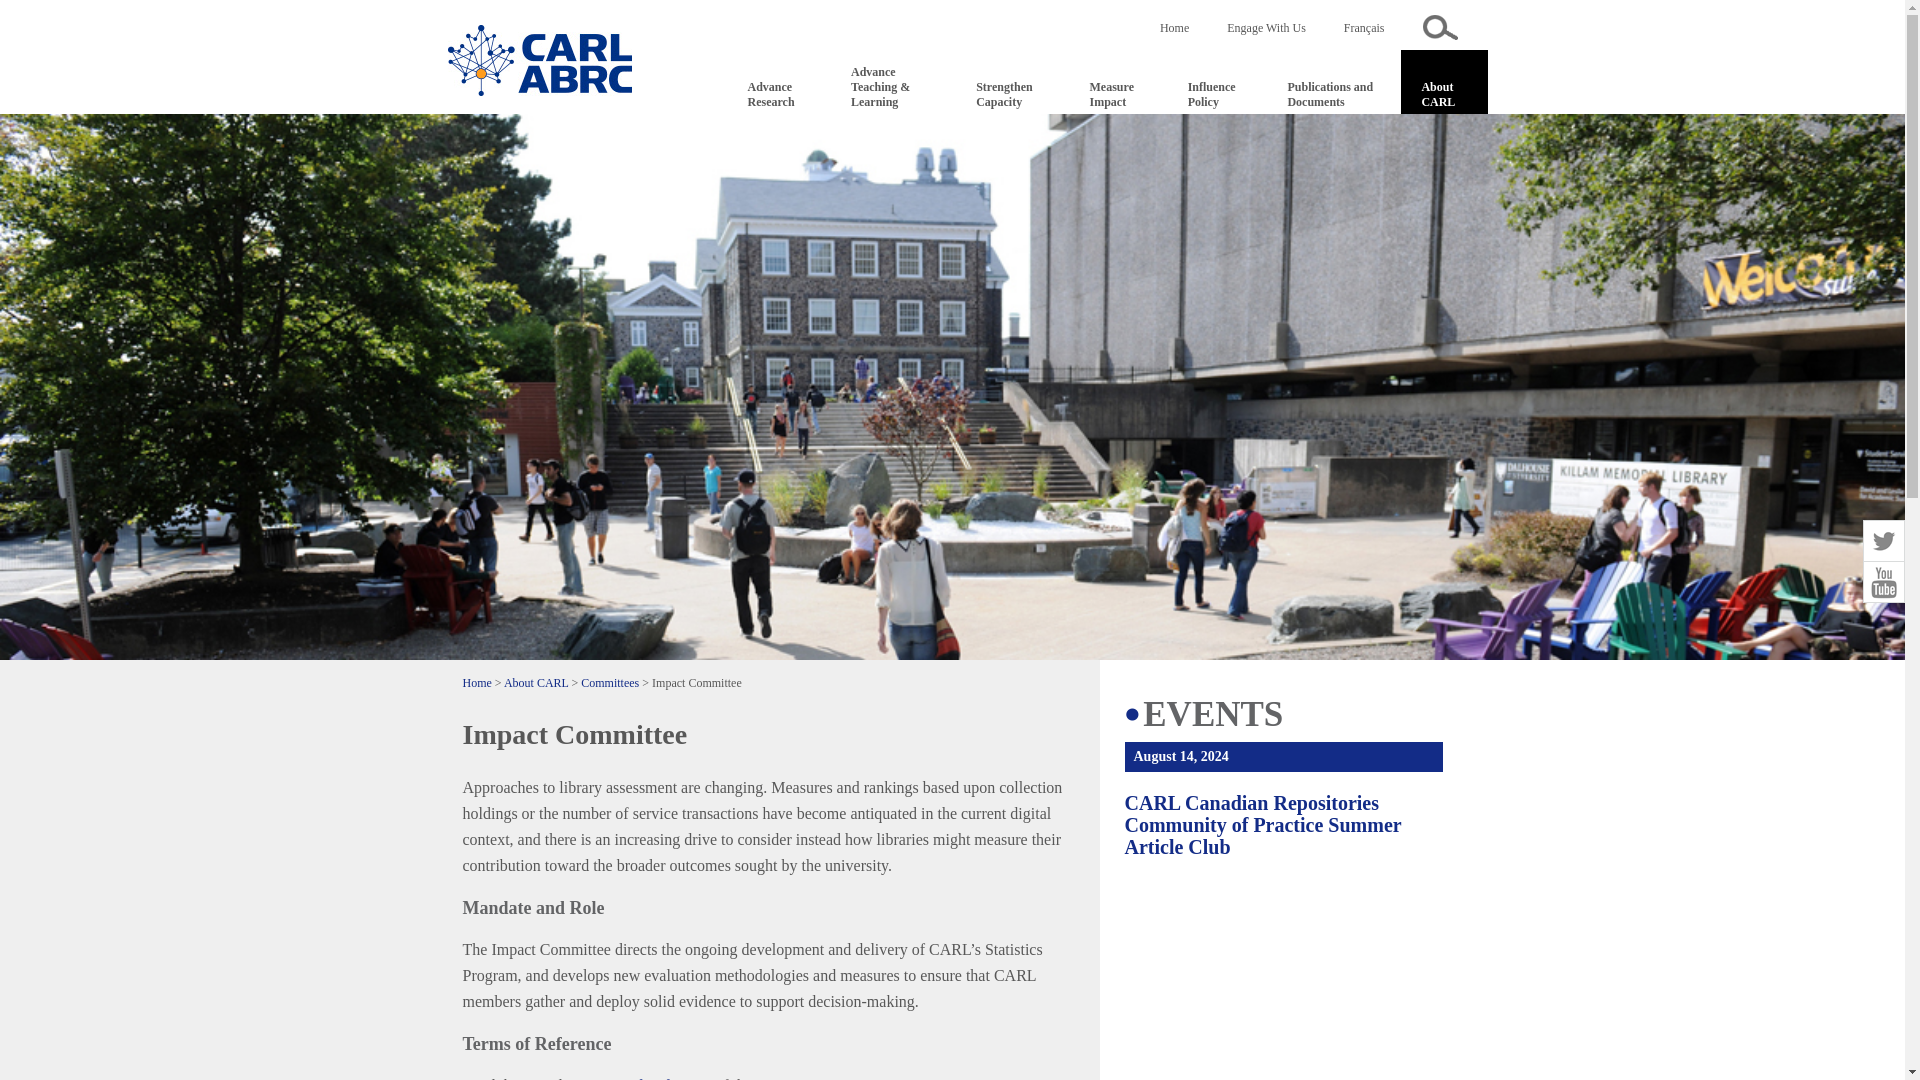 This screenshot has width=1920, height=1080. I want to click on Go to Committees., so click(610, 683).